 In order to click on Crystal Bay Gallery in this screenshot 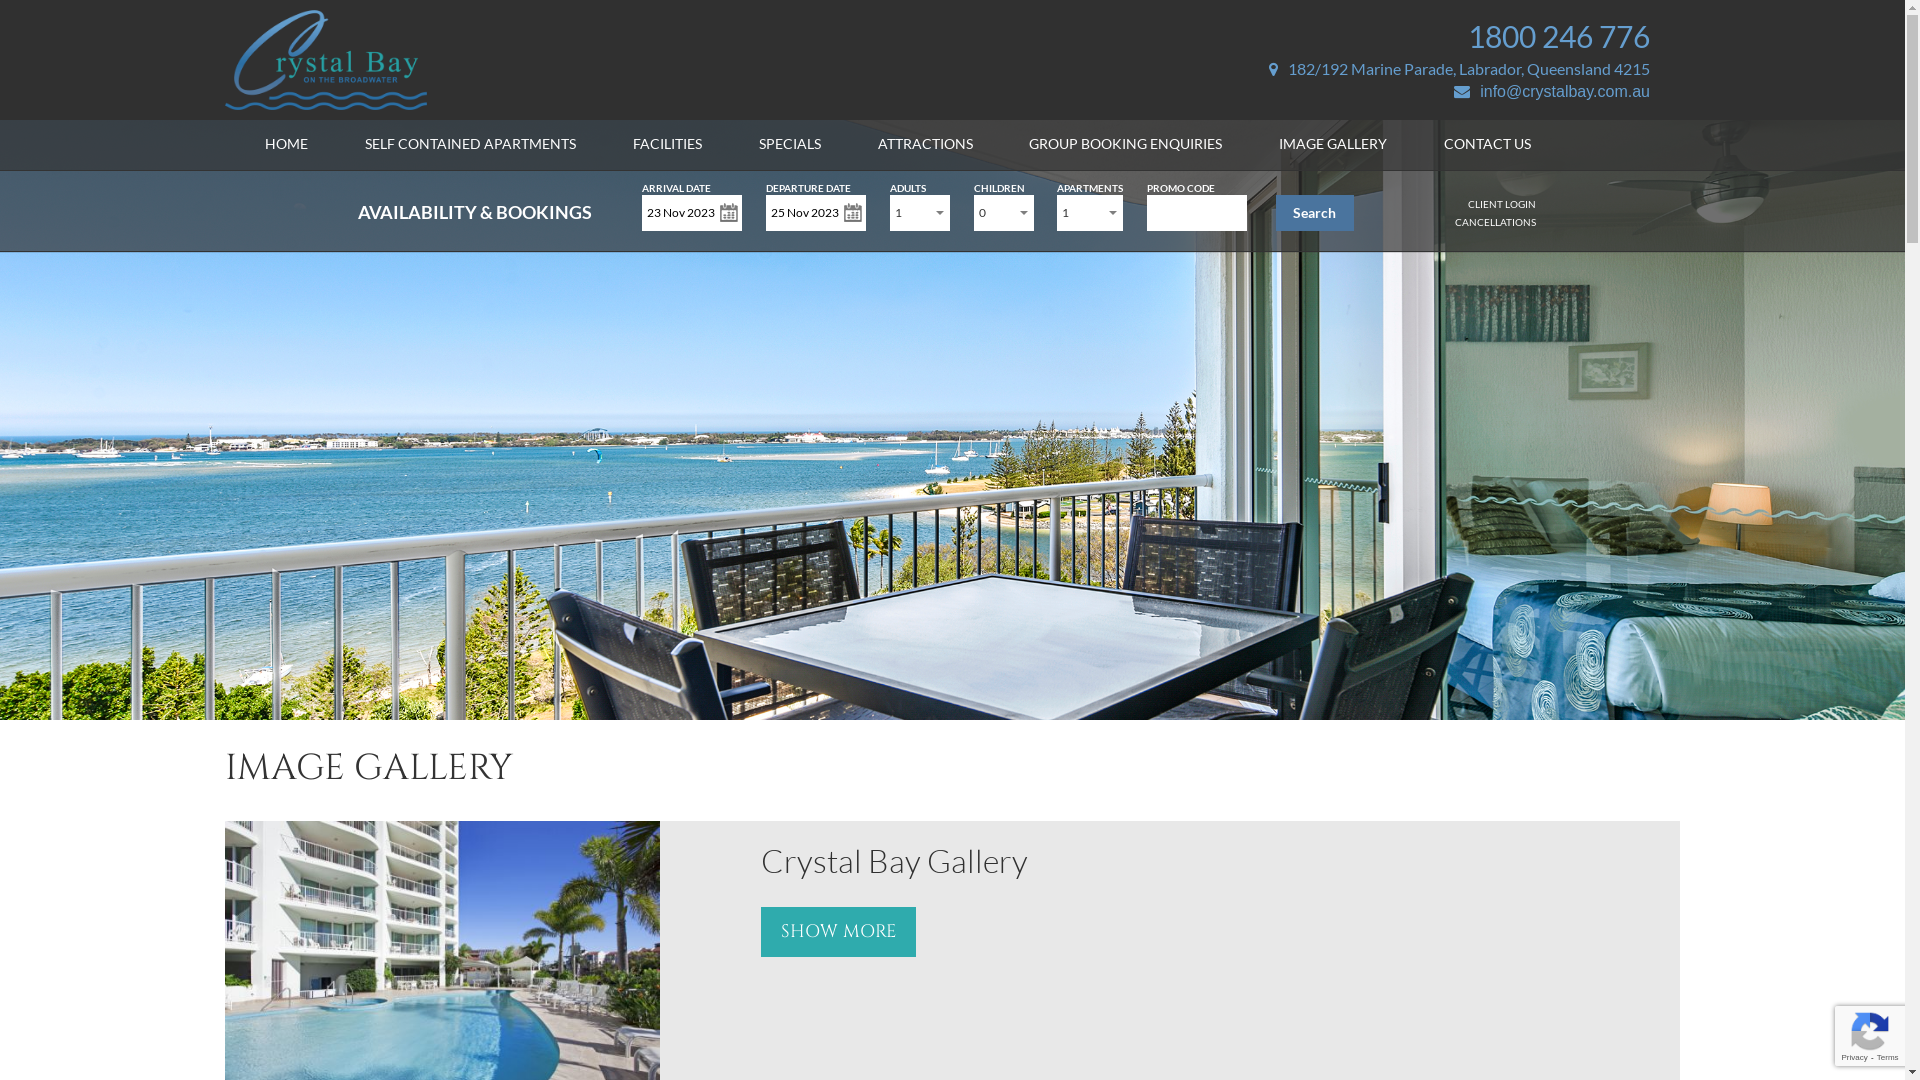, I will do `click(894, 860)`.